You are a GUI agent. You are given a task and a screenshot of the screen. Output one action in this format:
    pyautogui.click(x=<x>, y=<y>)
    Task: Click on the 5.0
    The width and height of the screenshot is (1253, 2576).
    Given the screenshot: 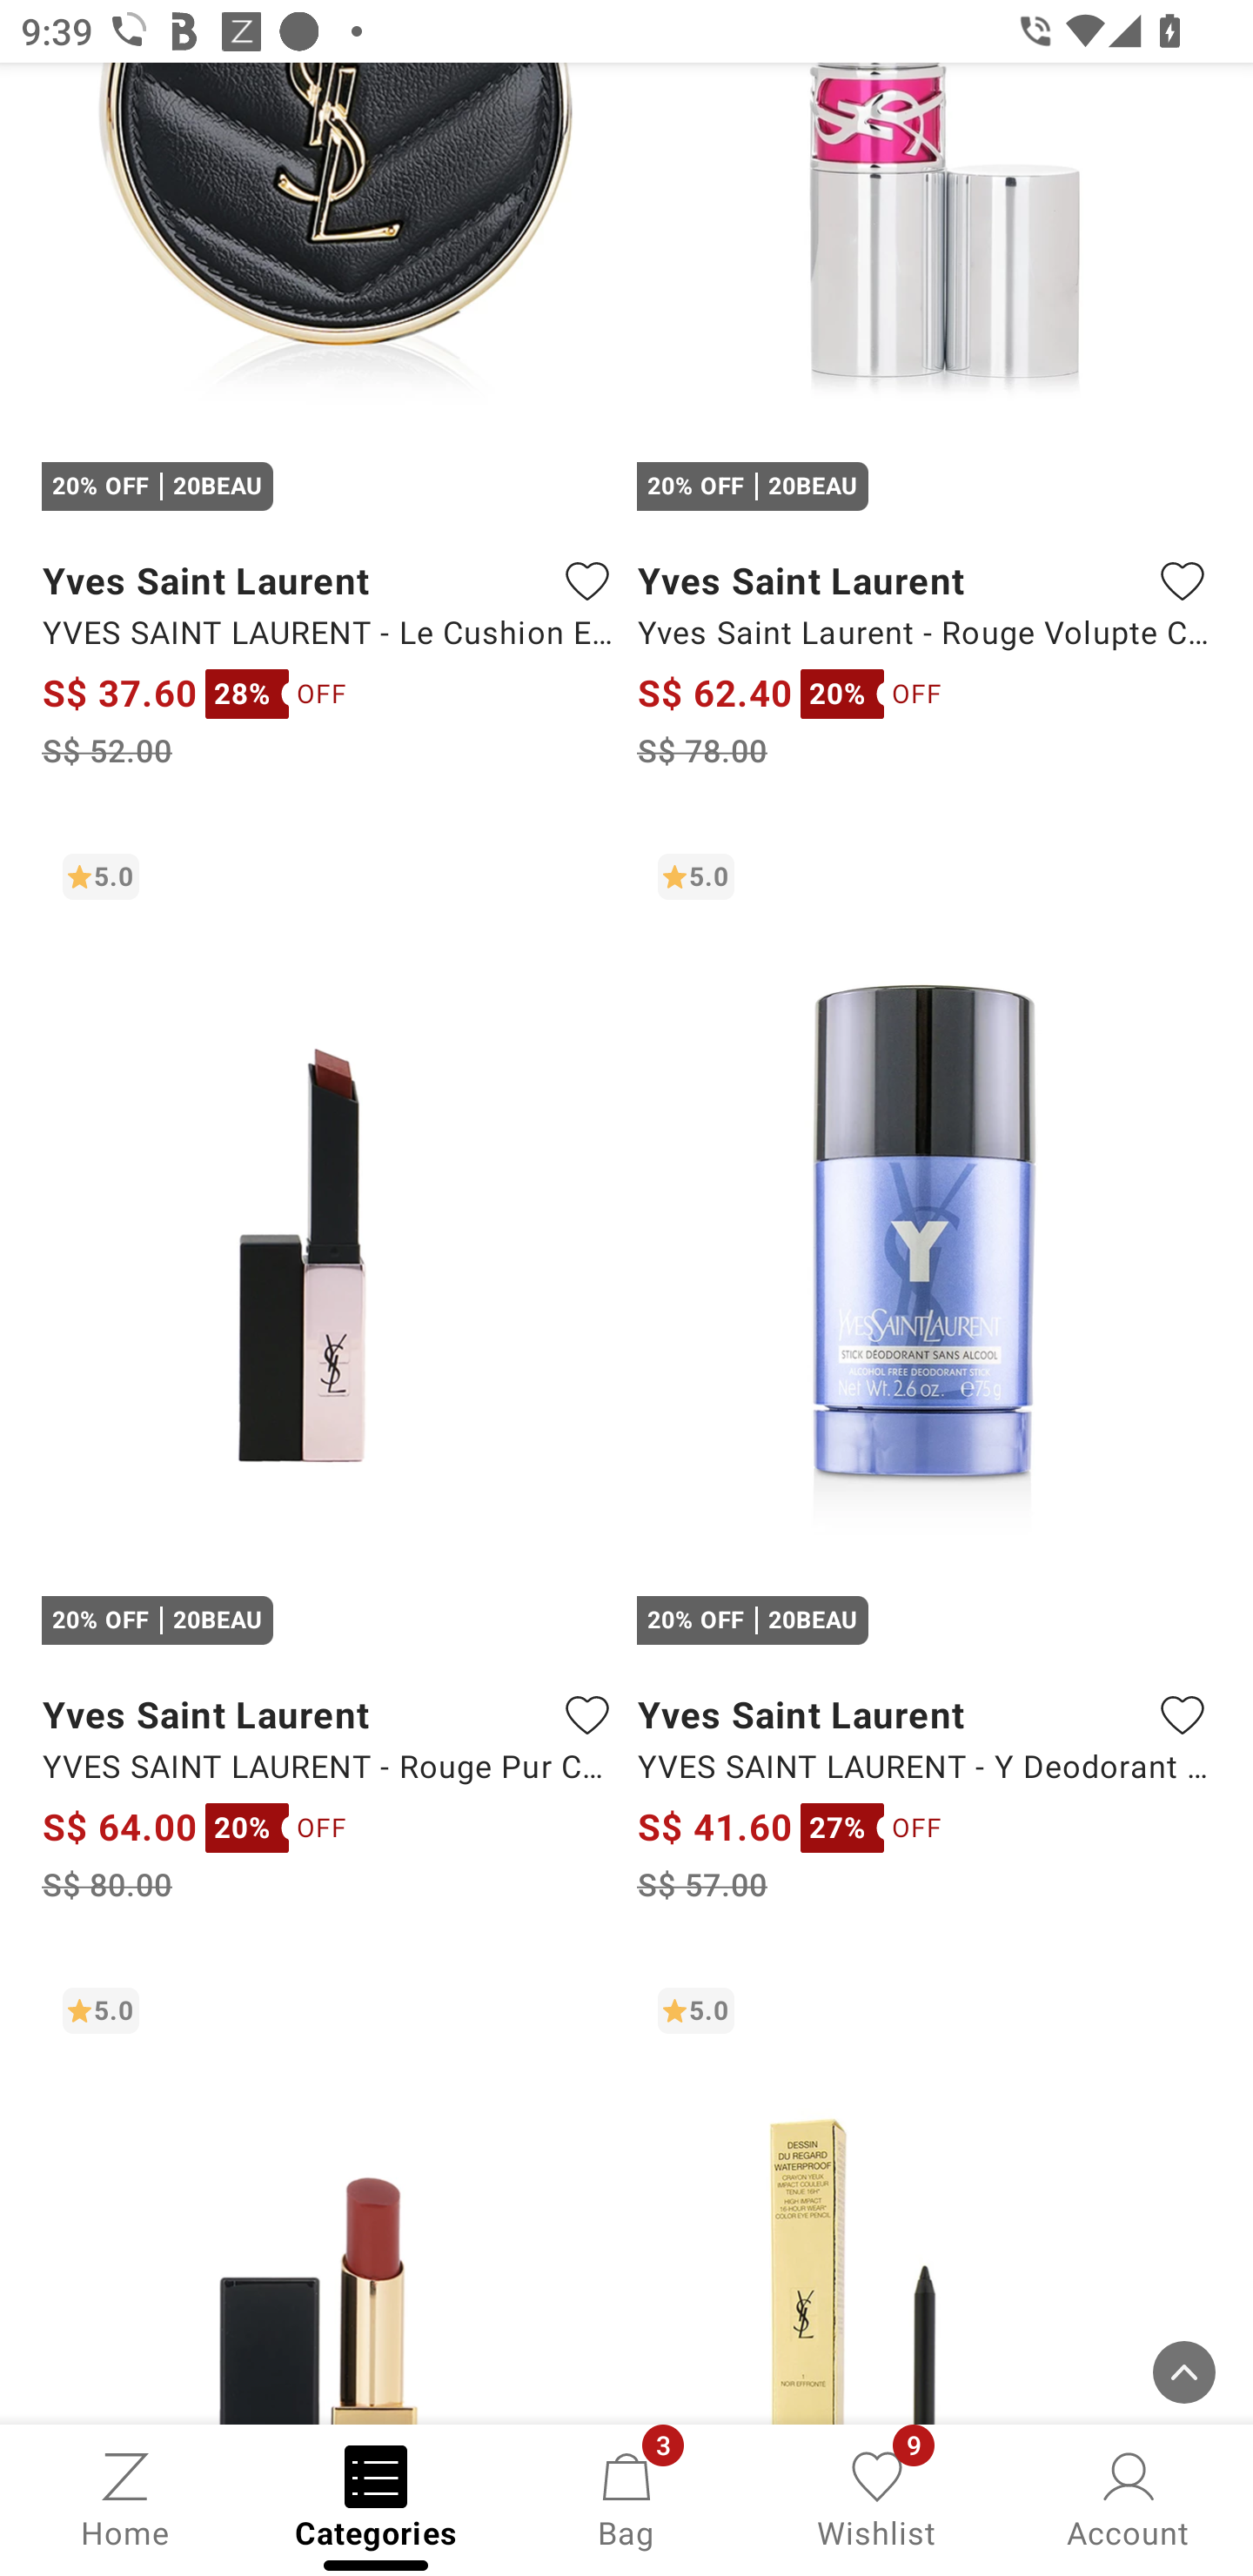 What is the action you would take?
    pyautogui.click(x=329, y=2196)
    